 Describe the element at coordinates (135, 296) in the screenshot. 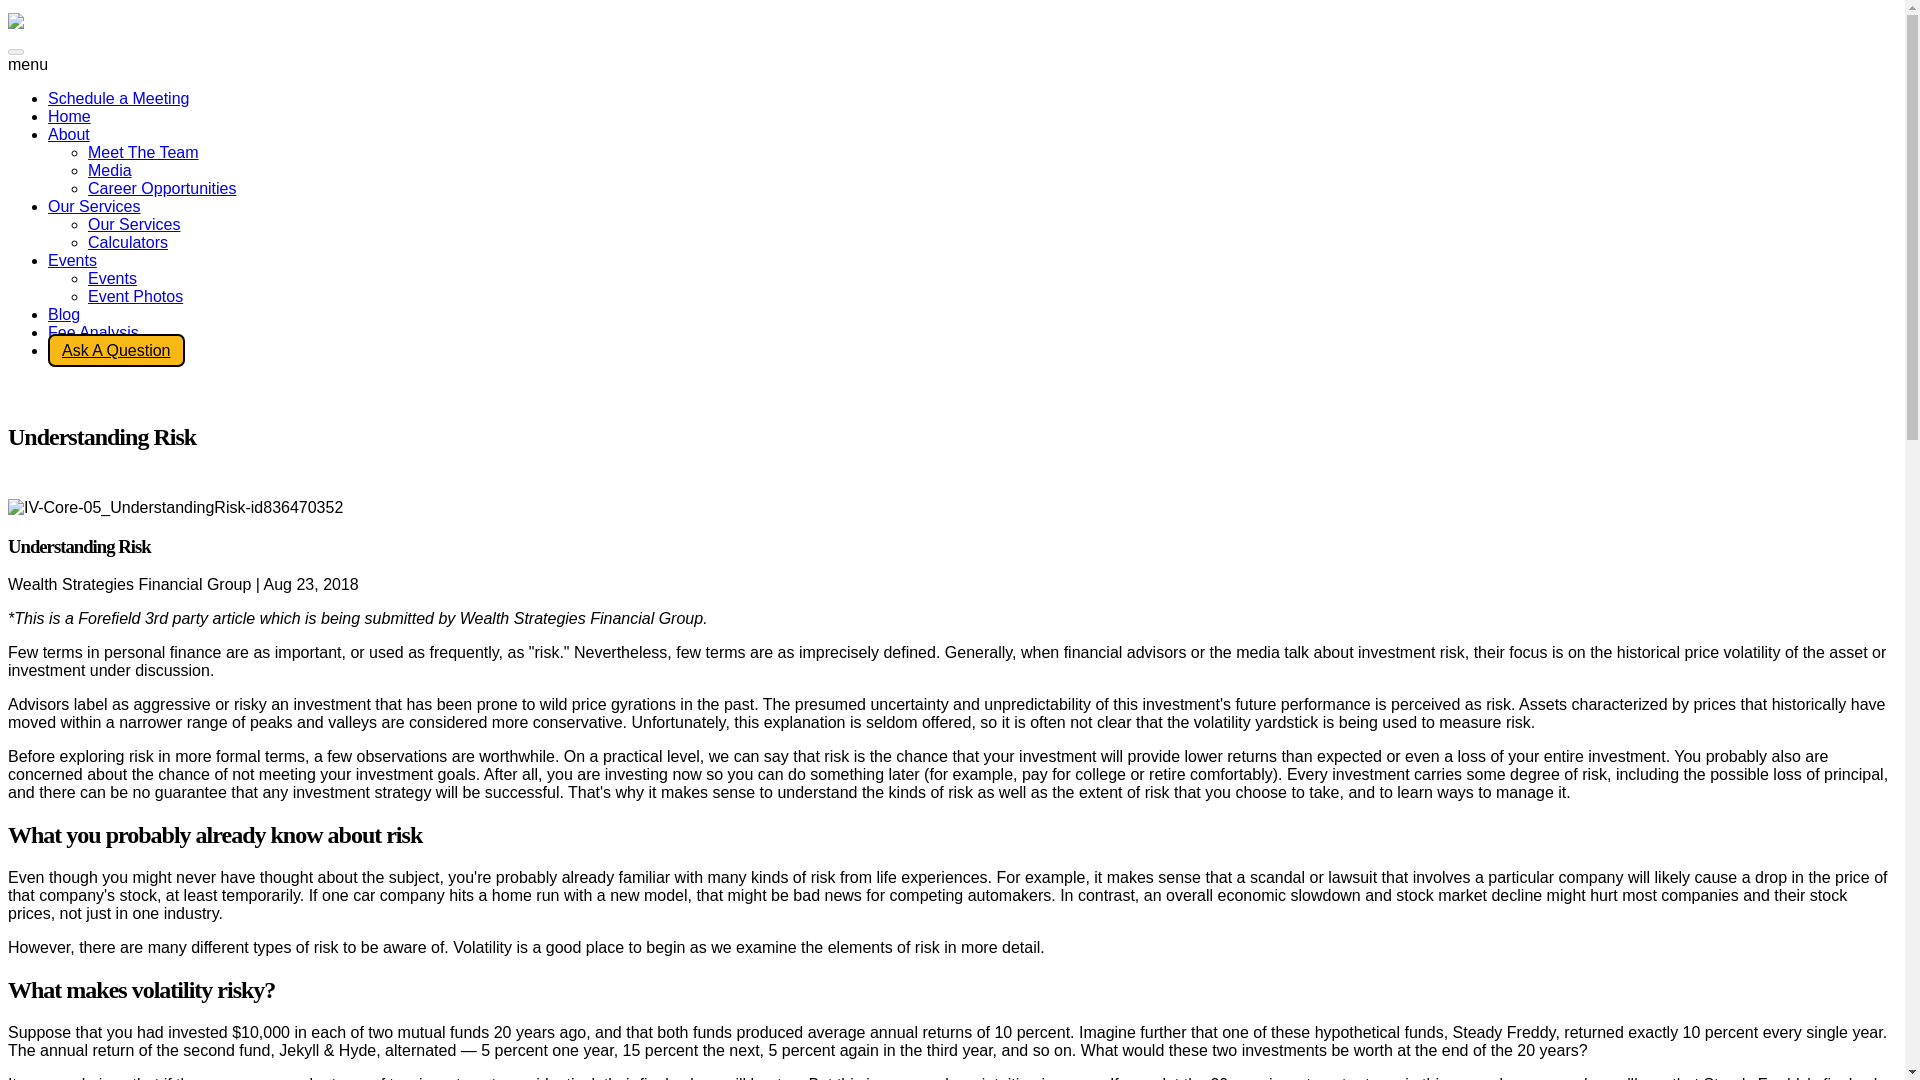

I see `Event Photos` at that location.